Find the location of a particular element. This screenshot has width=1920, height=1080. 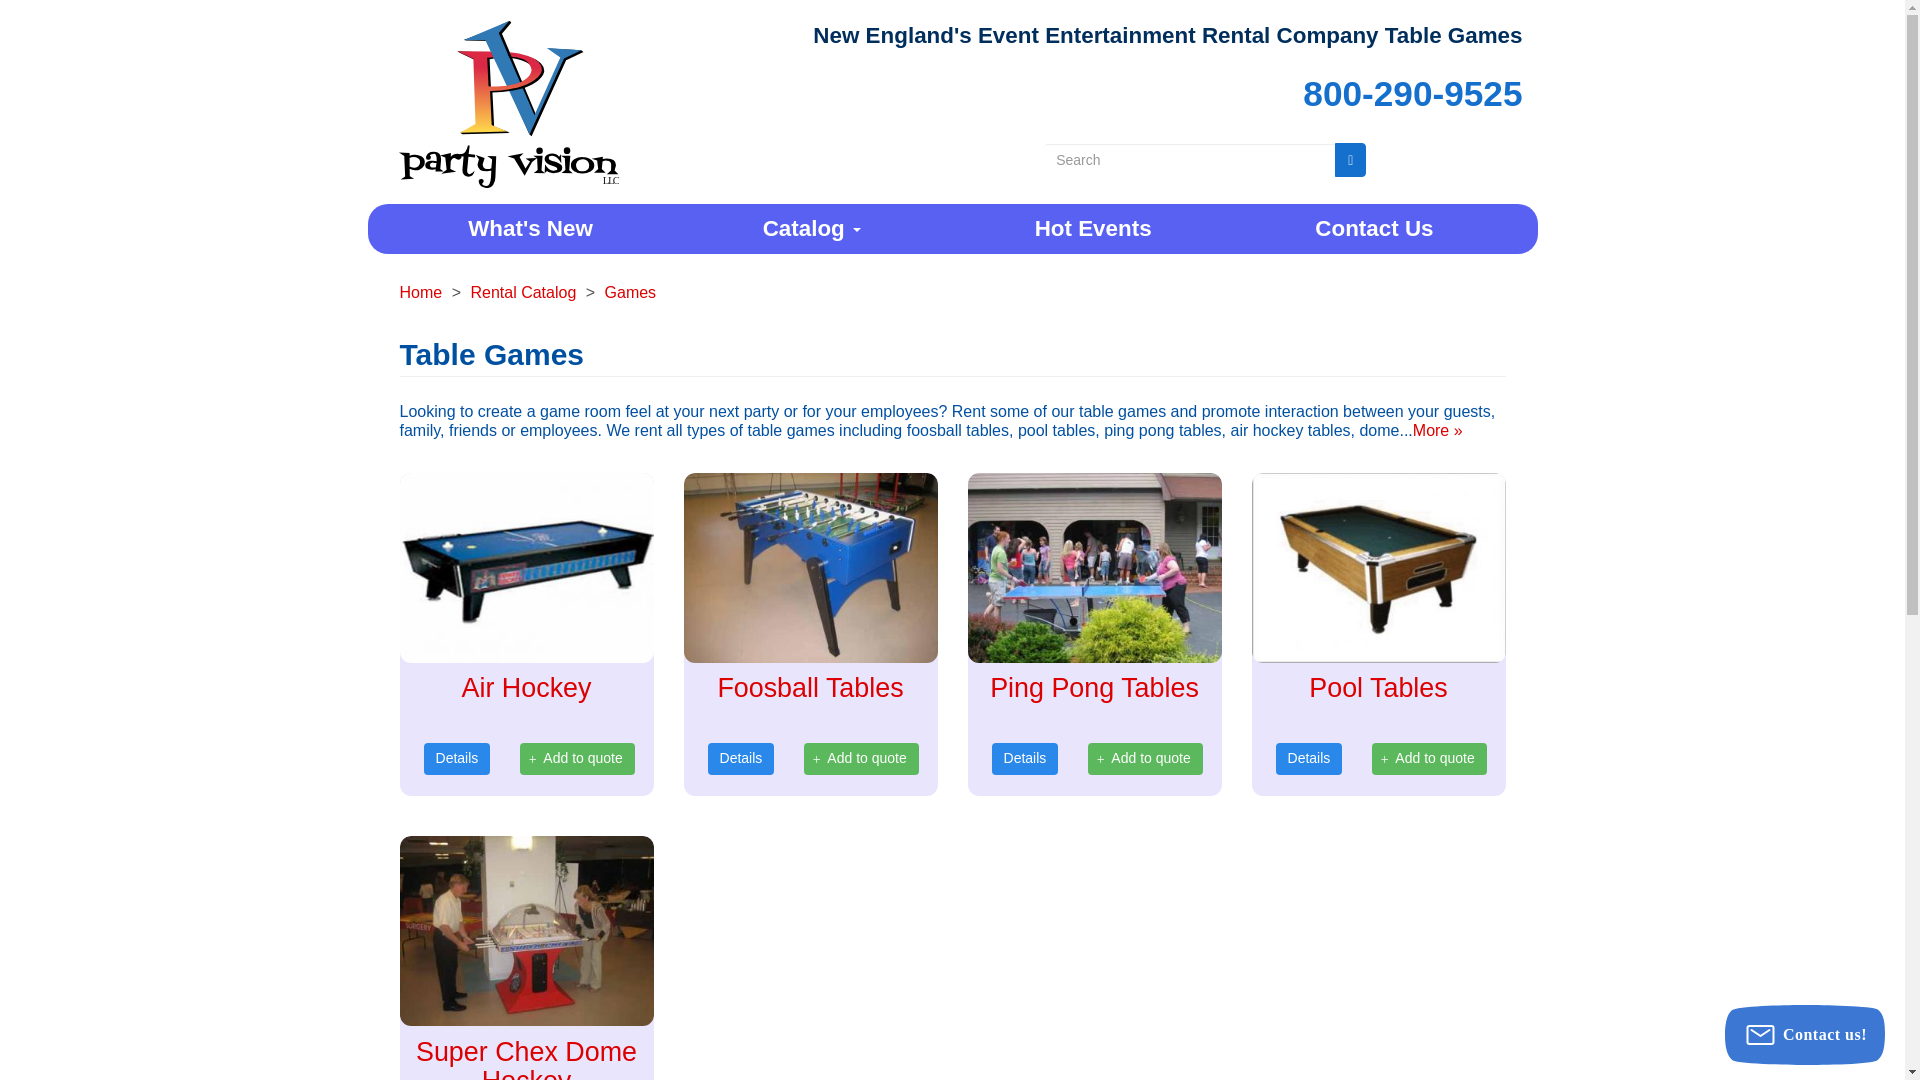

What's New is located at coordinates (530, 228).